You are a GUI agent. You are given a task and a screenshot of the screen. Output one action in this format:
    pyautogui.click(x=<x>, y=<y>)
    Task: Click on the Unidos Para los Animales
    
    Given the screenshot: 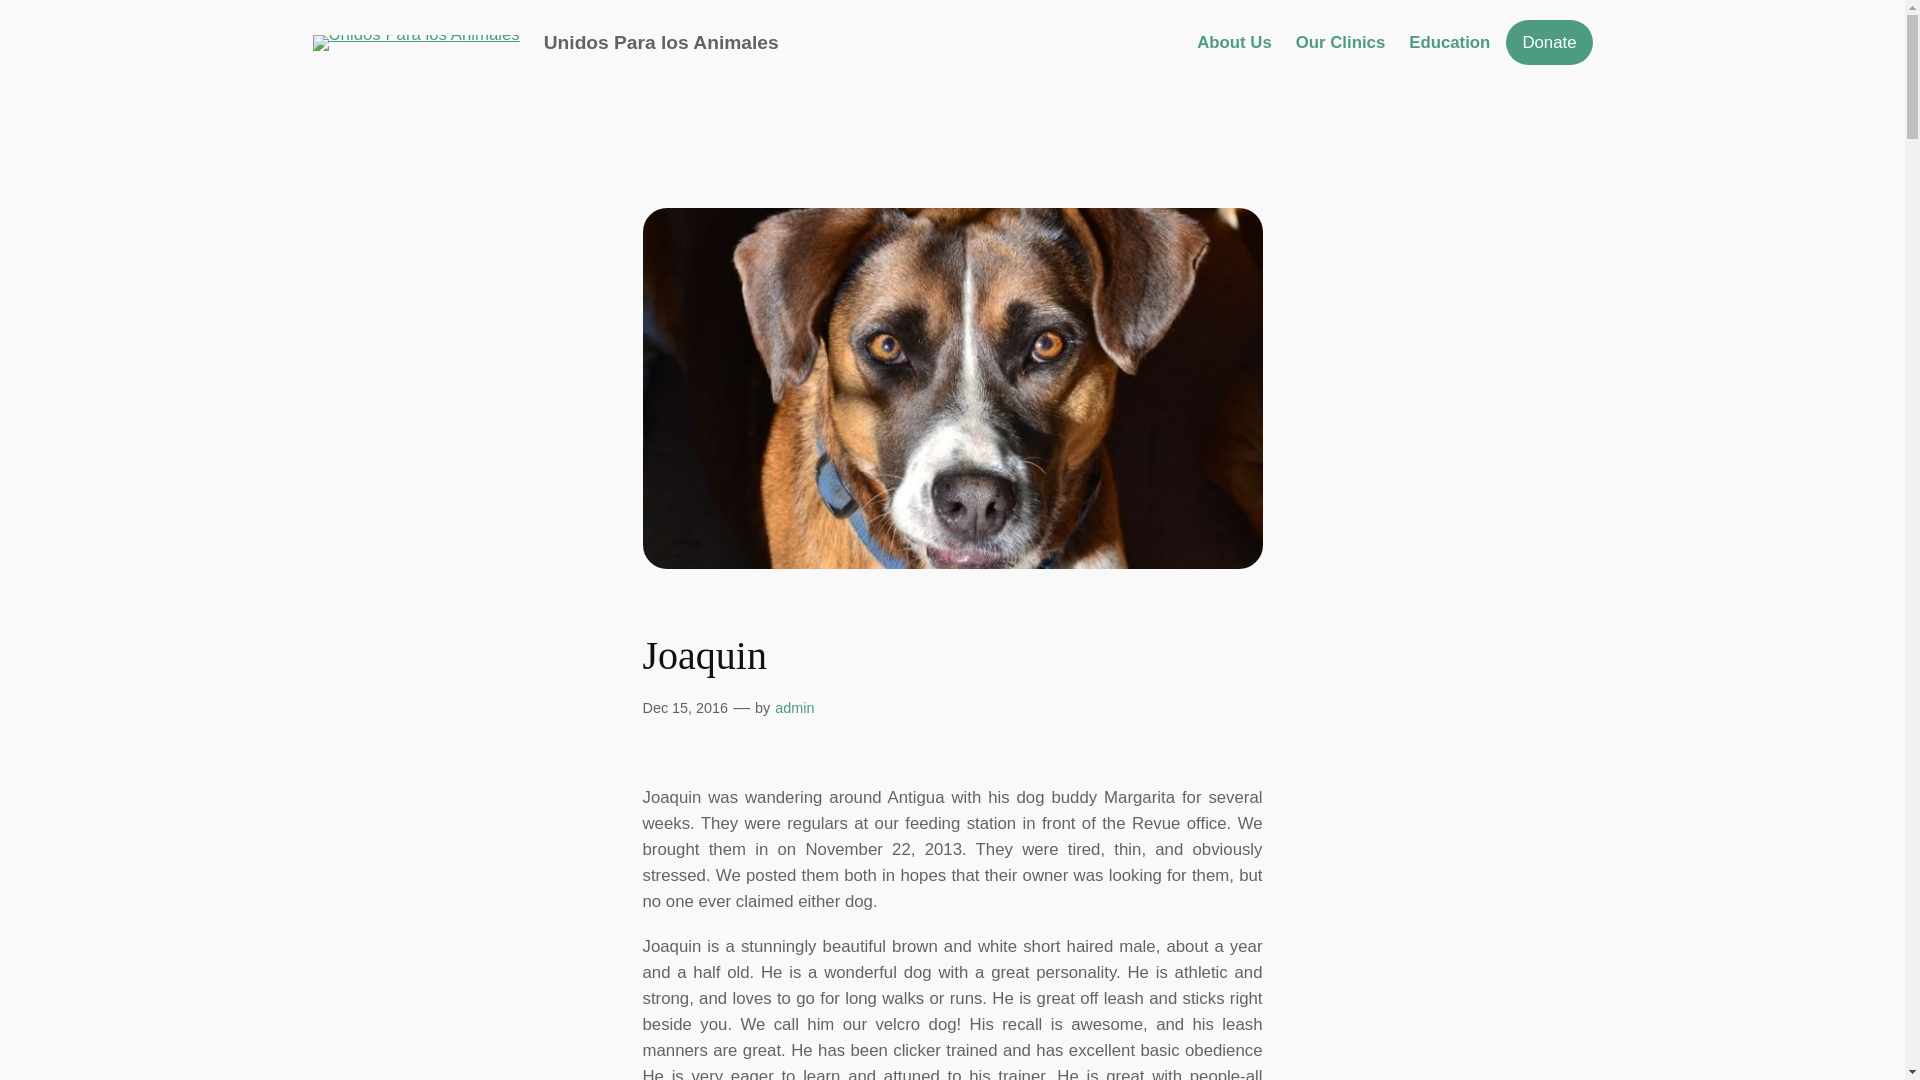 What is the action you would take?
    pyautogui.click(x=661, y=42)
    